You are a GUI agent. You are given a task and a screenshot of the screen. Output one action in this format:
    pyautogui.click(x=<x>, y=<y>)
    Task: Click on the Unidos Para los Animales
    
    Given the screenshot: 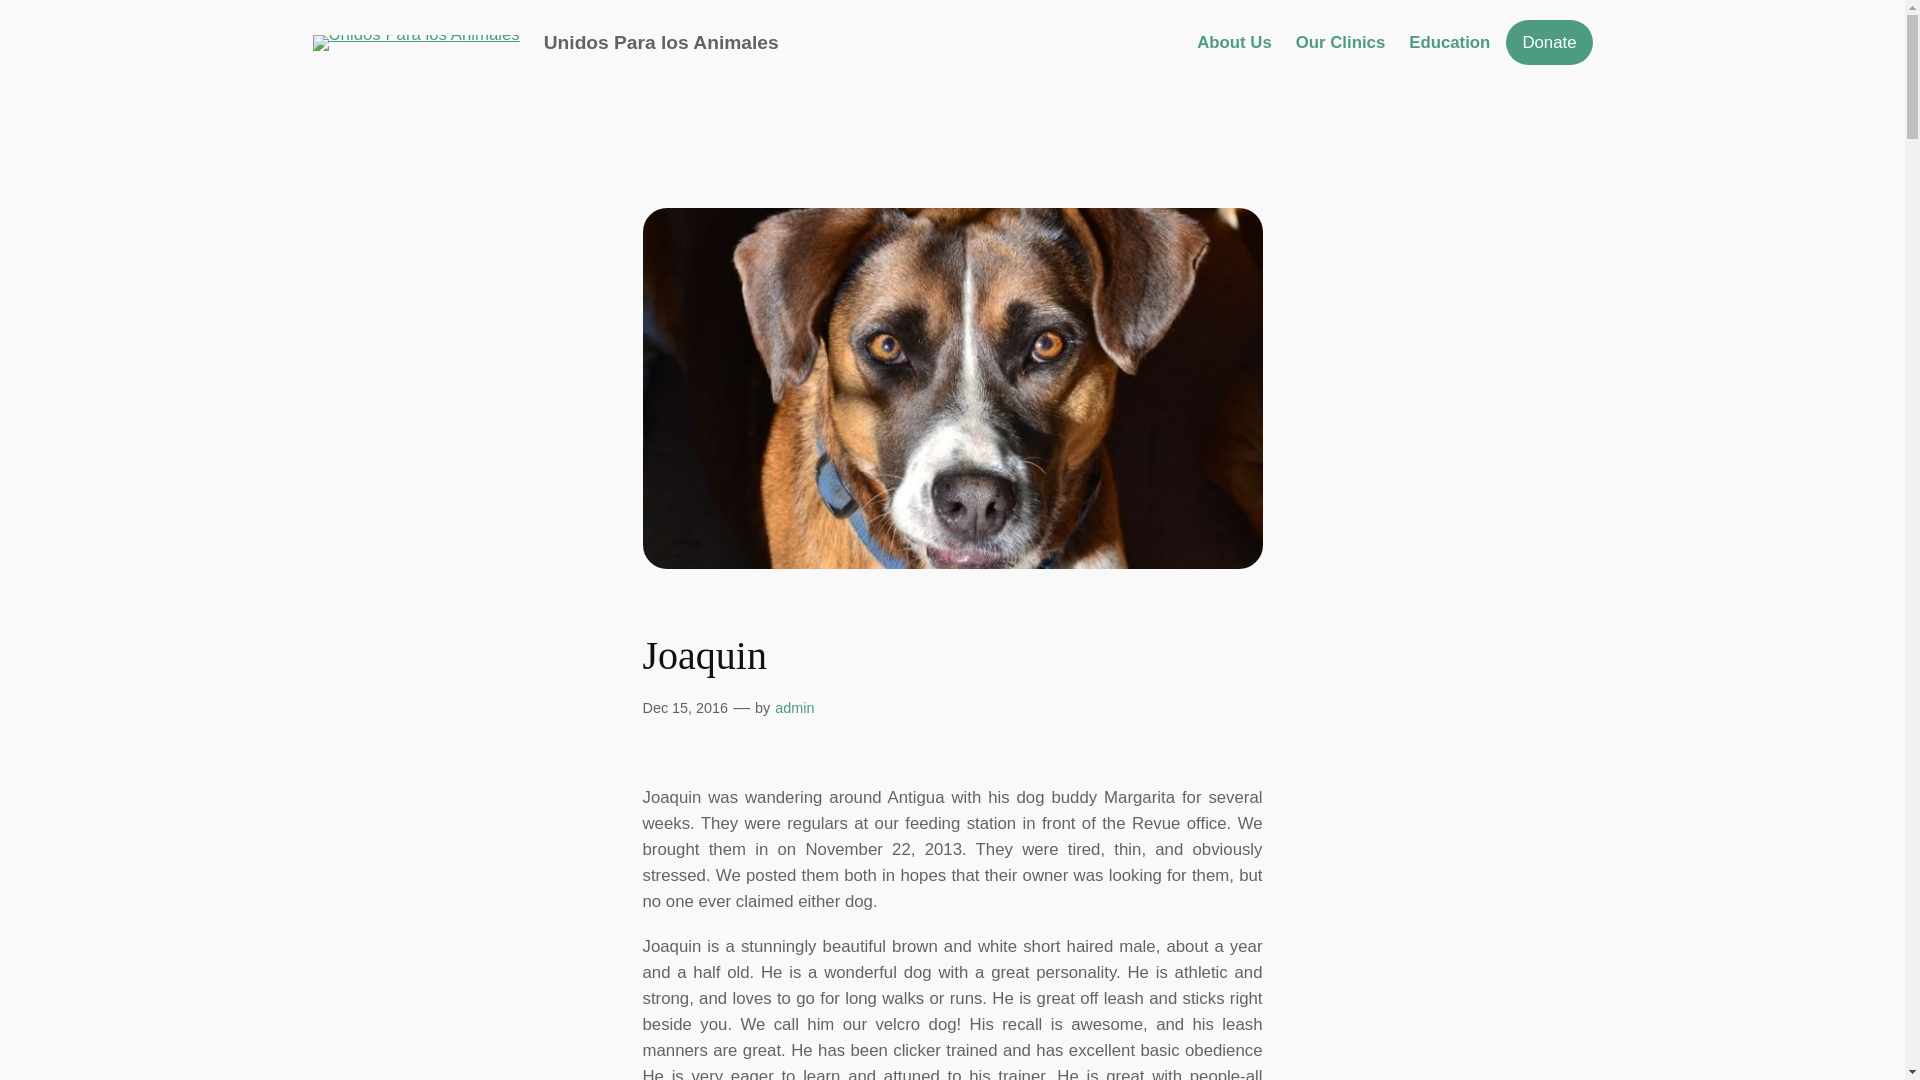 What is the action you would take?
    pyautogui.click(x=661, y=42)
    